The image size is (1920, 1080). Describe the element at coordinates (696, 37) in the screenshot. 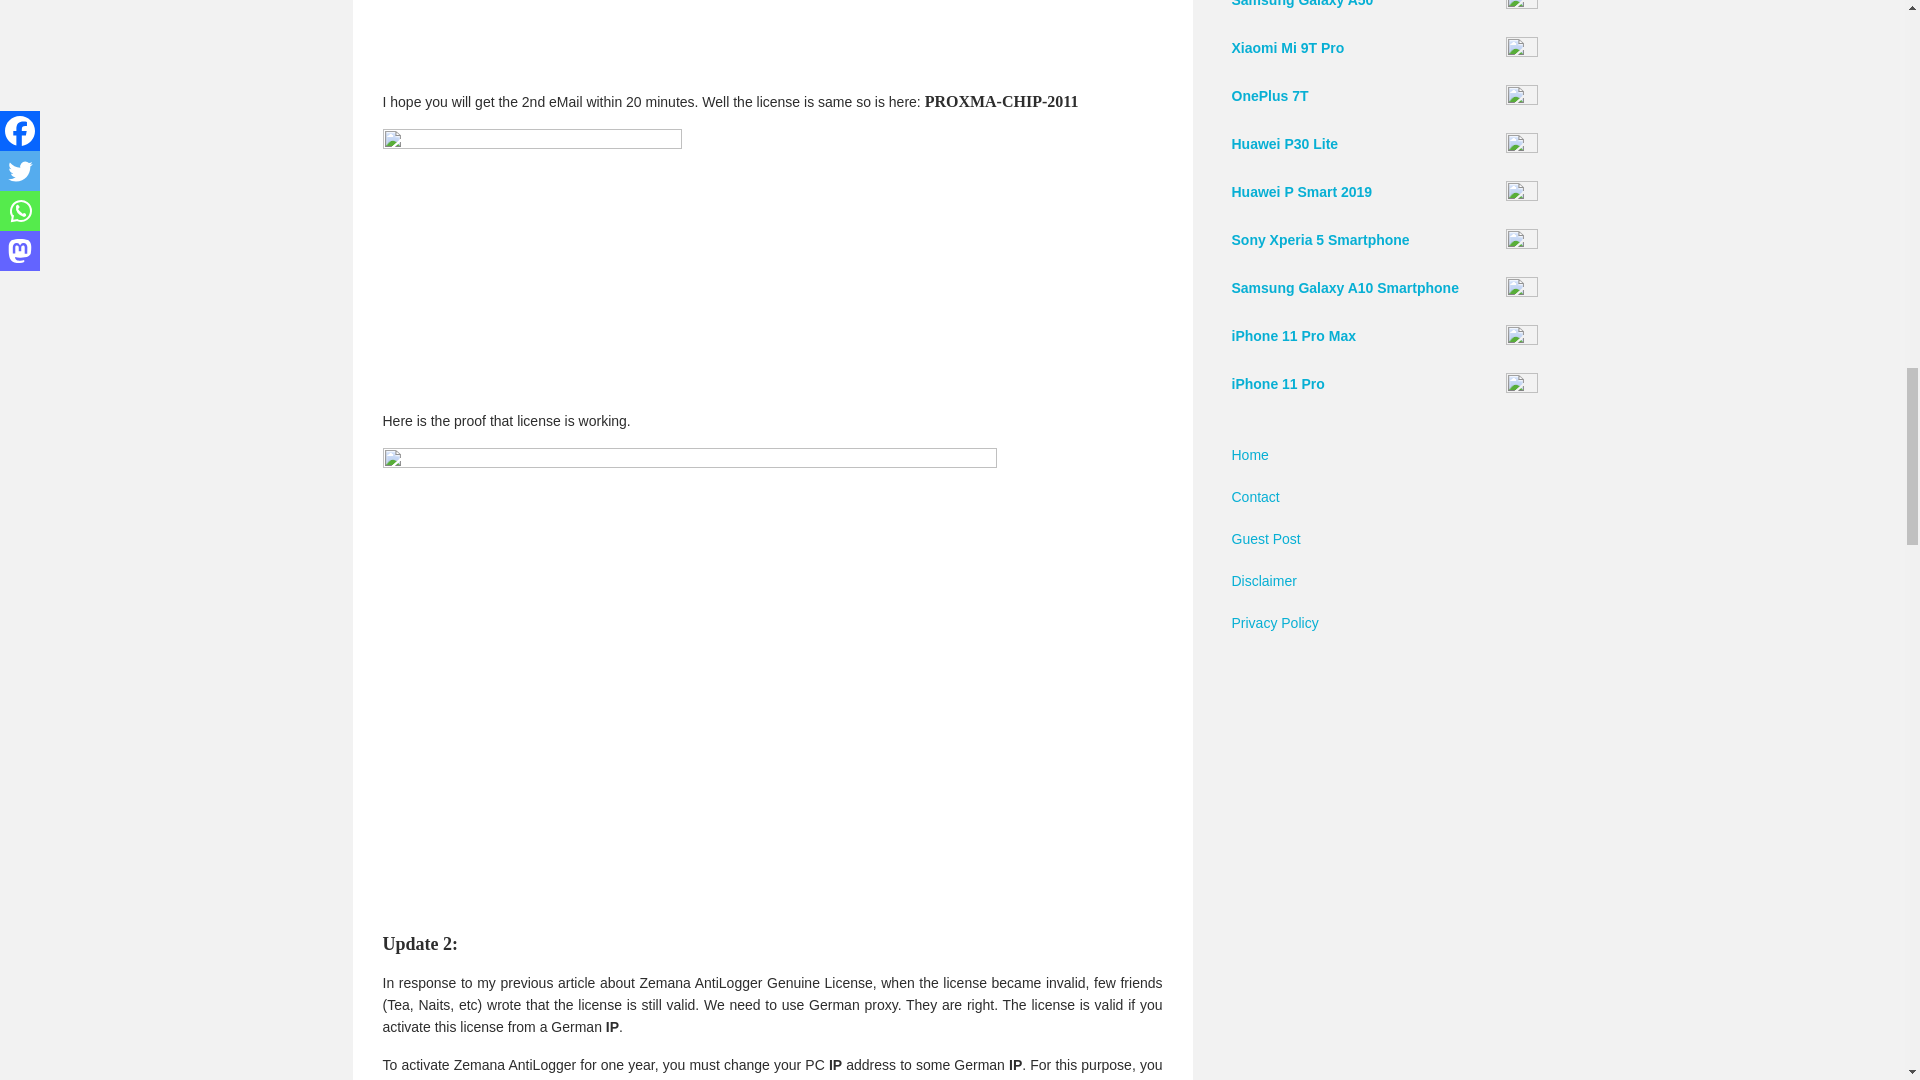

I see `watermarked-Zemana AntiLogger eMail 1 Chip` at that location.